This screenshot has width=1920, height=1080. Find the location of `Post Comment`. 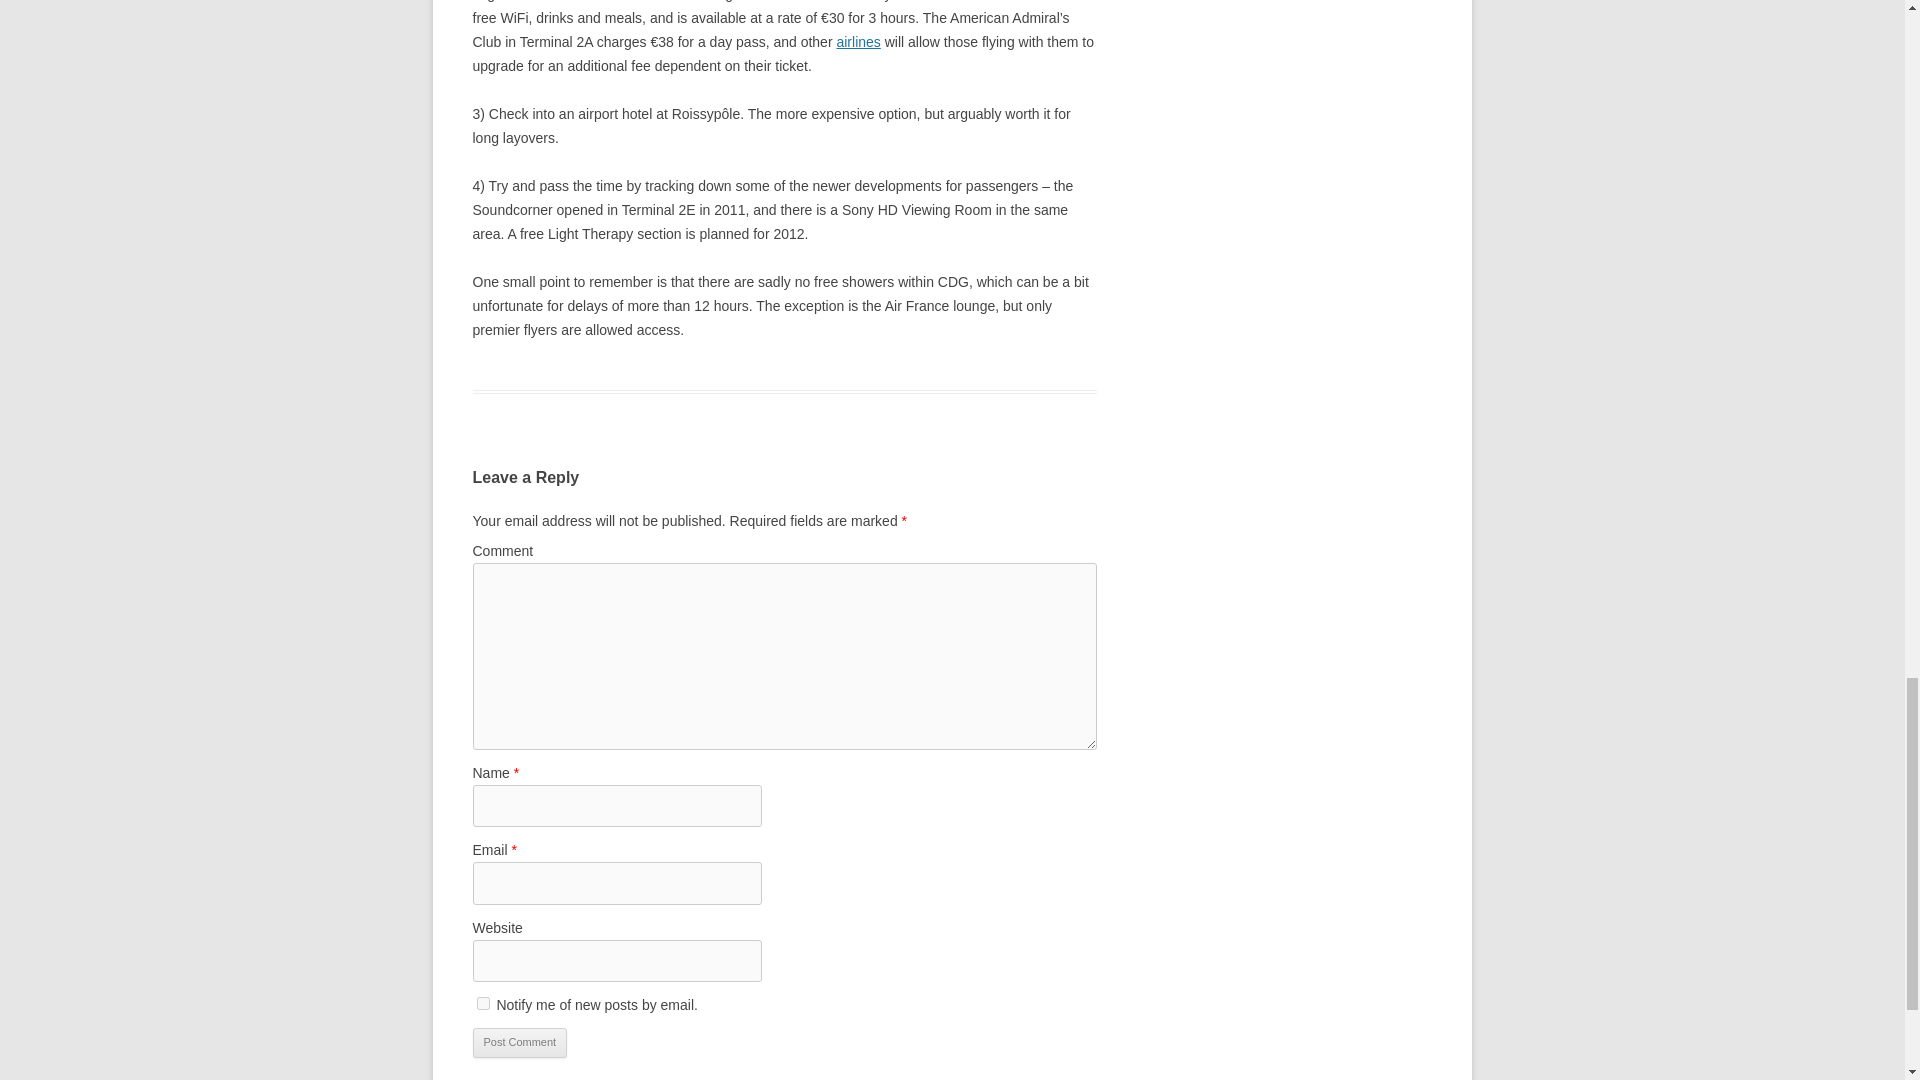

Post Comment is located at coordinates (519, 1043).